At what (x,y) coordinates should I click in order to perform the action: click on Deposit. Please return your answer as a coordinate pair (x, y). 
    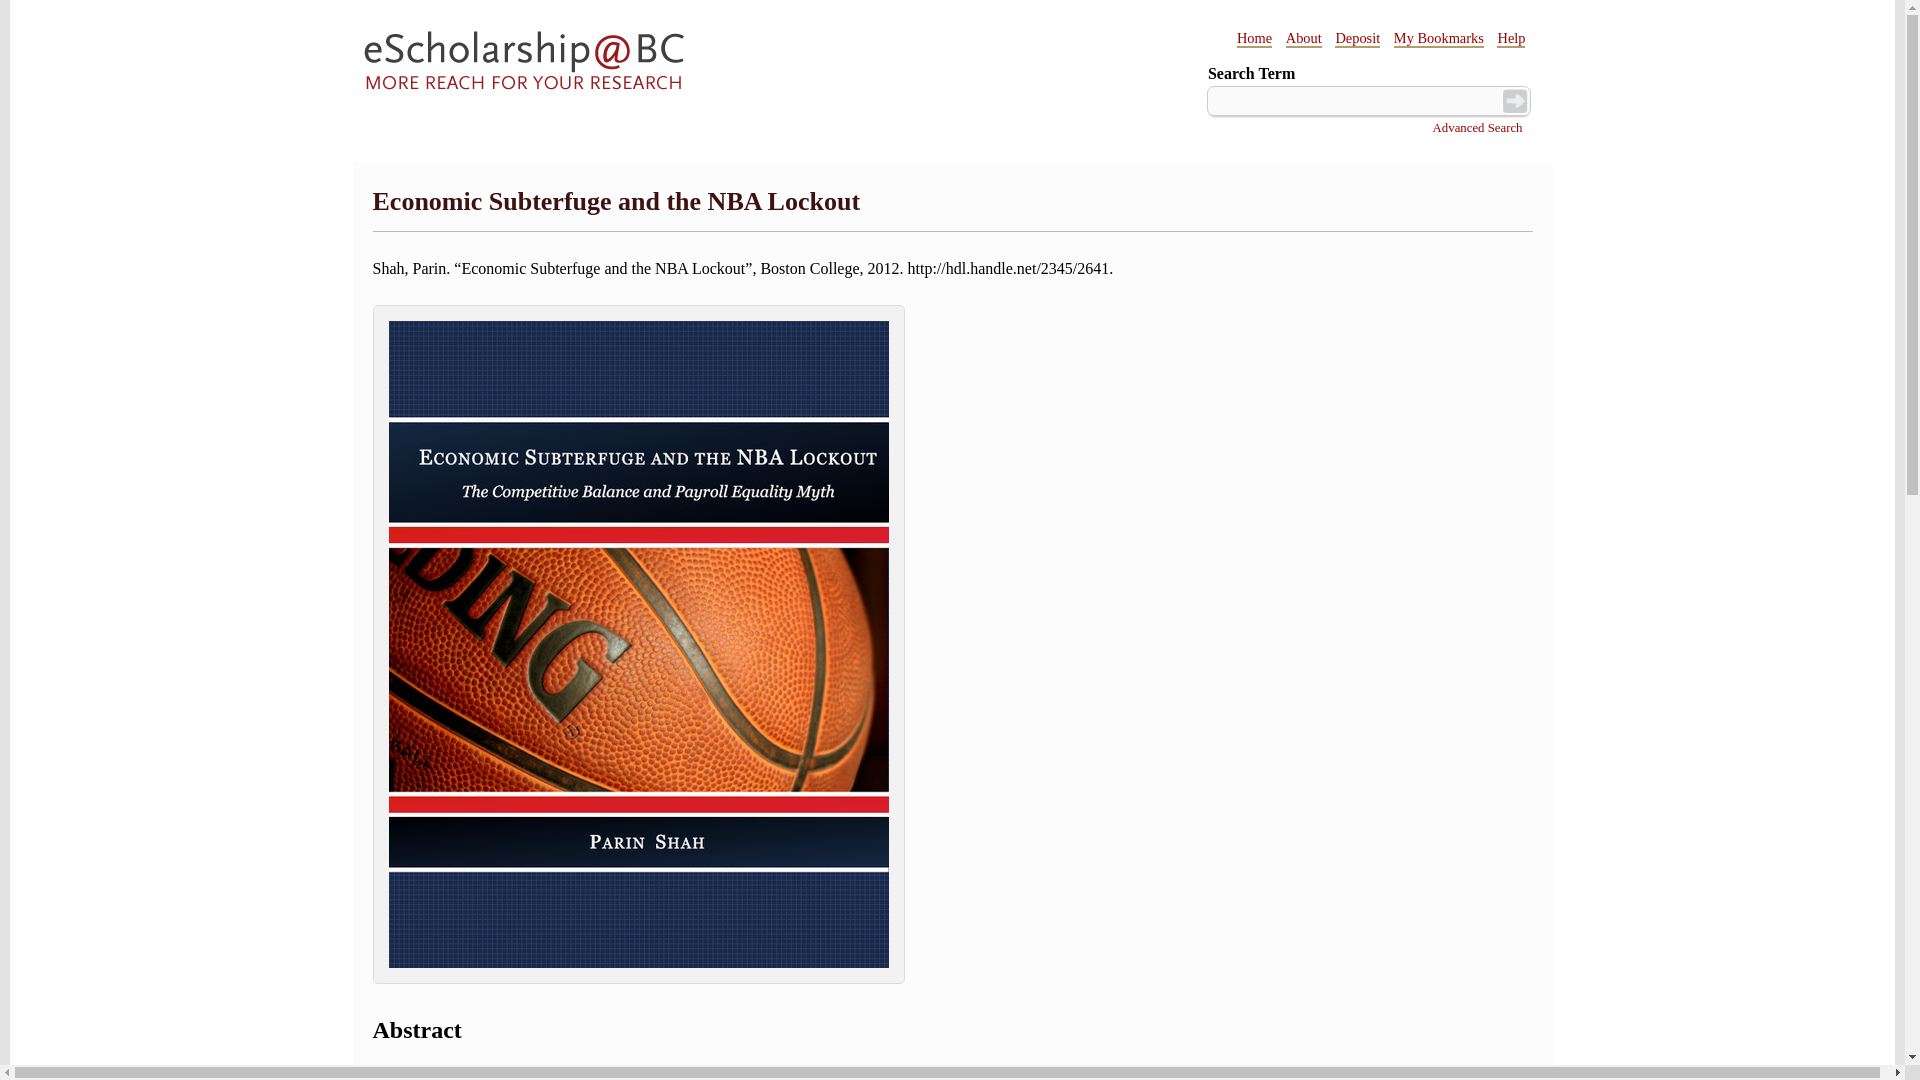
    Looking at the image, I should click on (1357, 38).